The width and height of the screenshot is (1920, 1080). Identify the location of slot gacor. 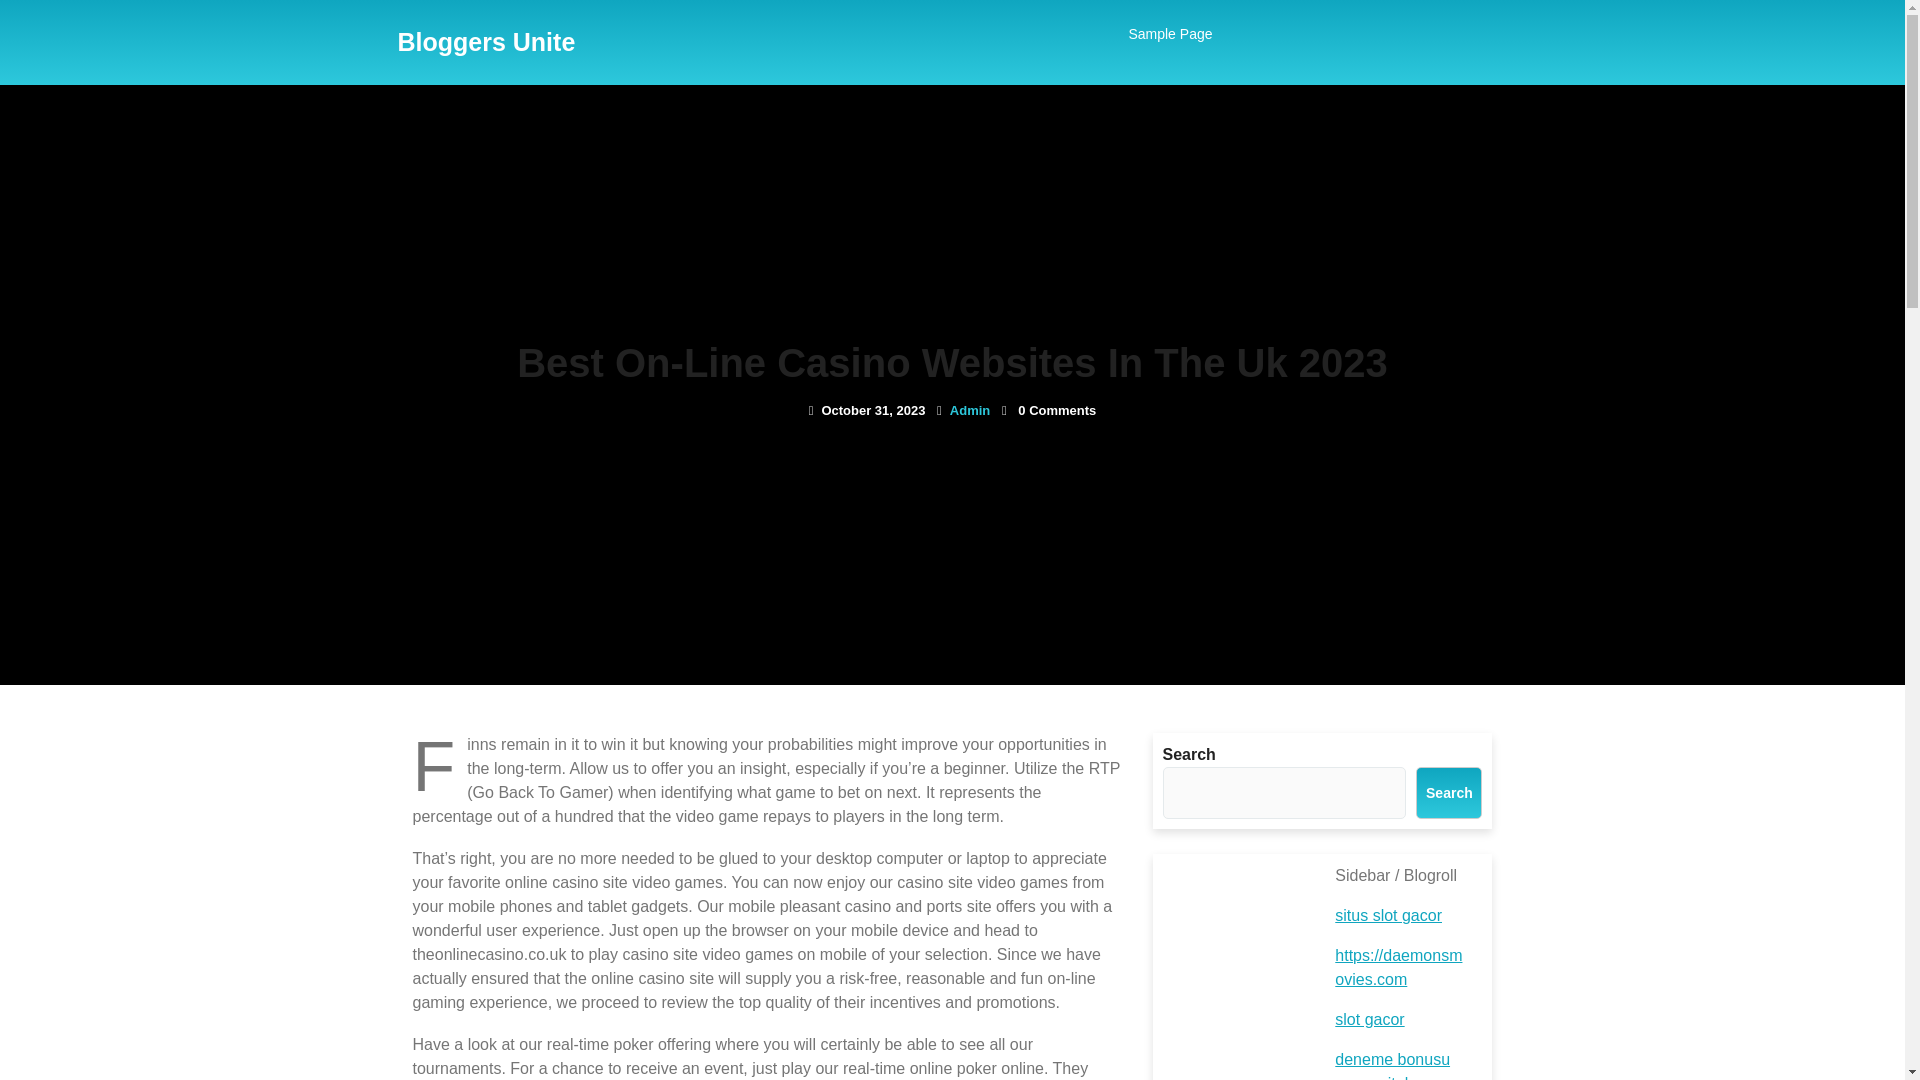
(1368, 1019).